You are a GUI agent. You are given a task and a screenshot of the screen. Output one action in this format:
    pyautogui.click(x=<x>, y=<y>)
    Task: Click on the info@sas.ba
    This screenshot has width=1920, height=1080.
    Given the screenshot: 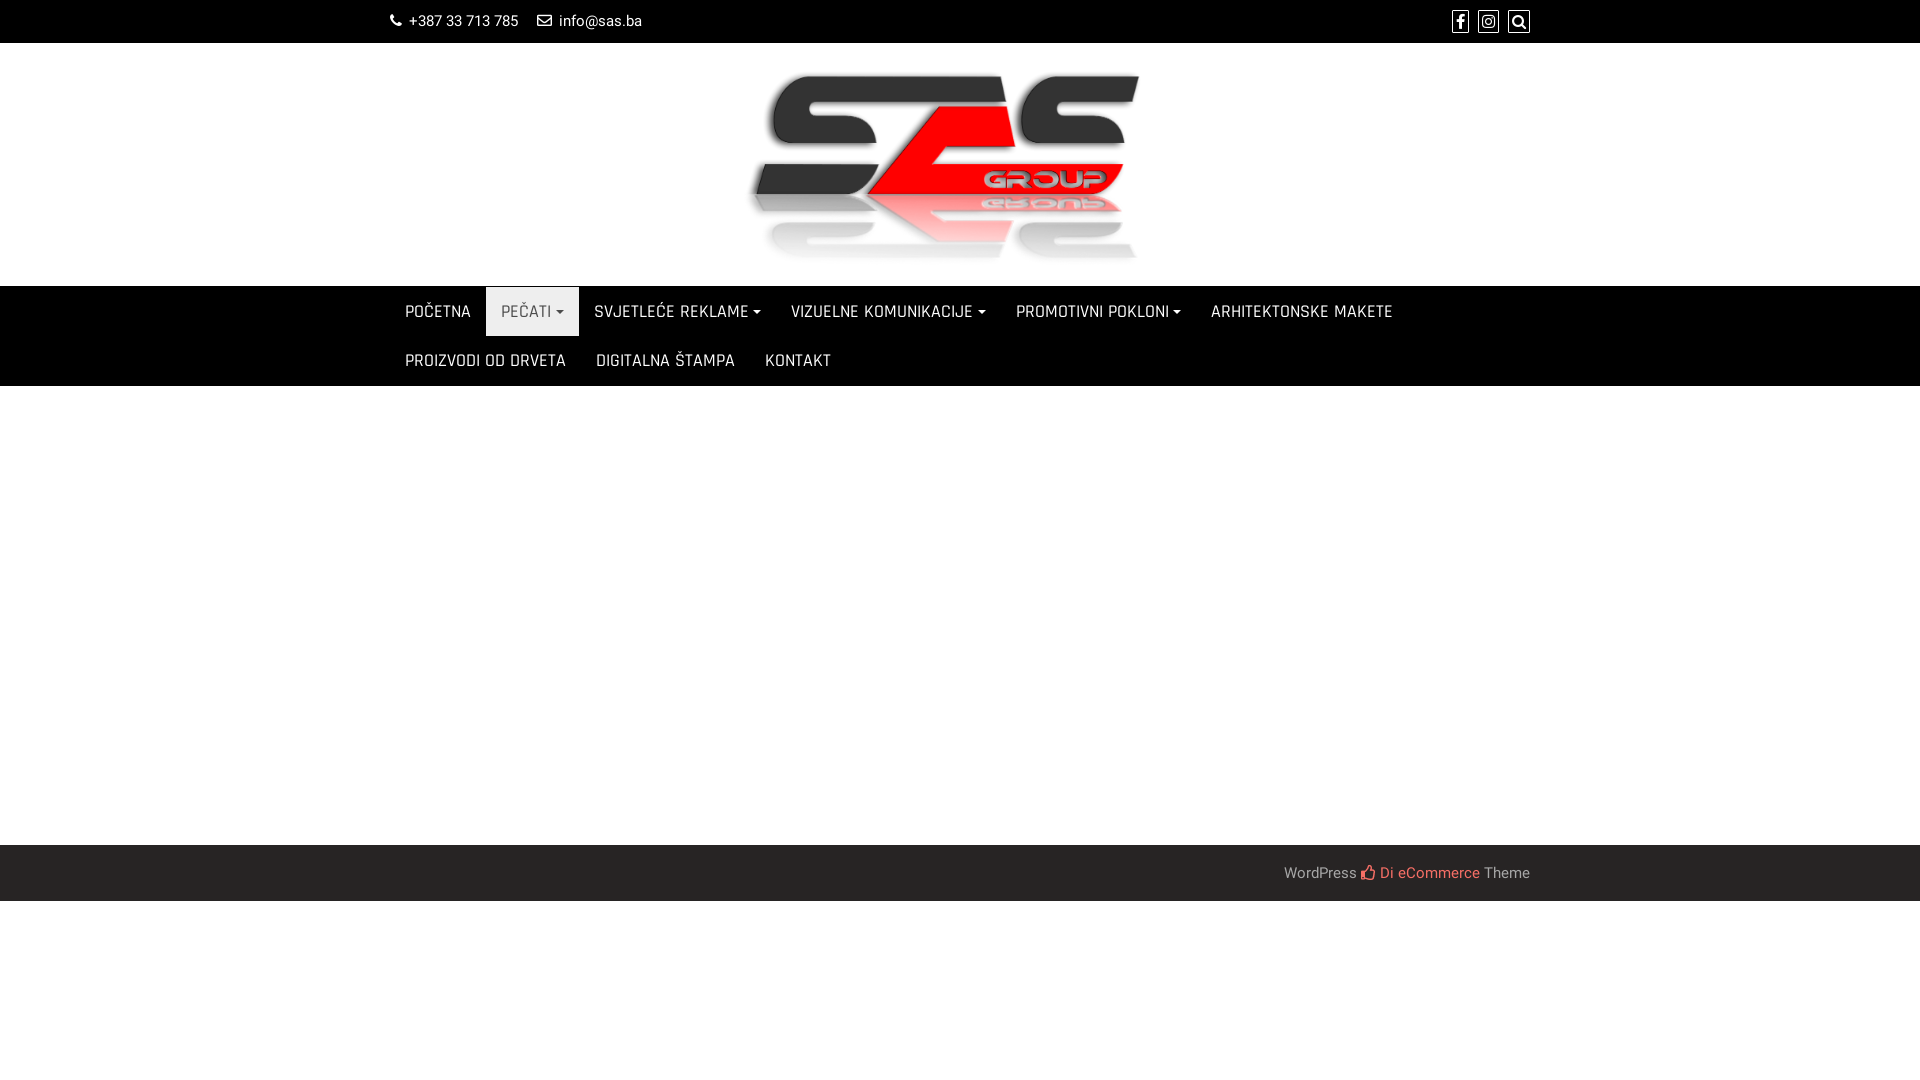 What is the action you would take?
    pyautogui.click(x=600, y=21)
    